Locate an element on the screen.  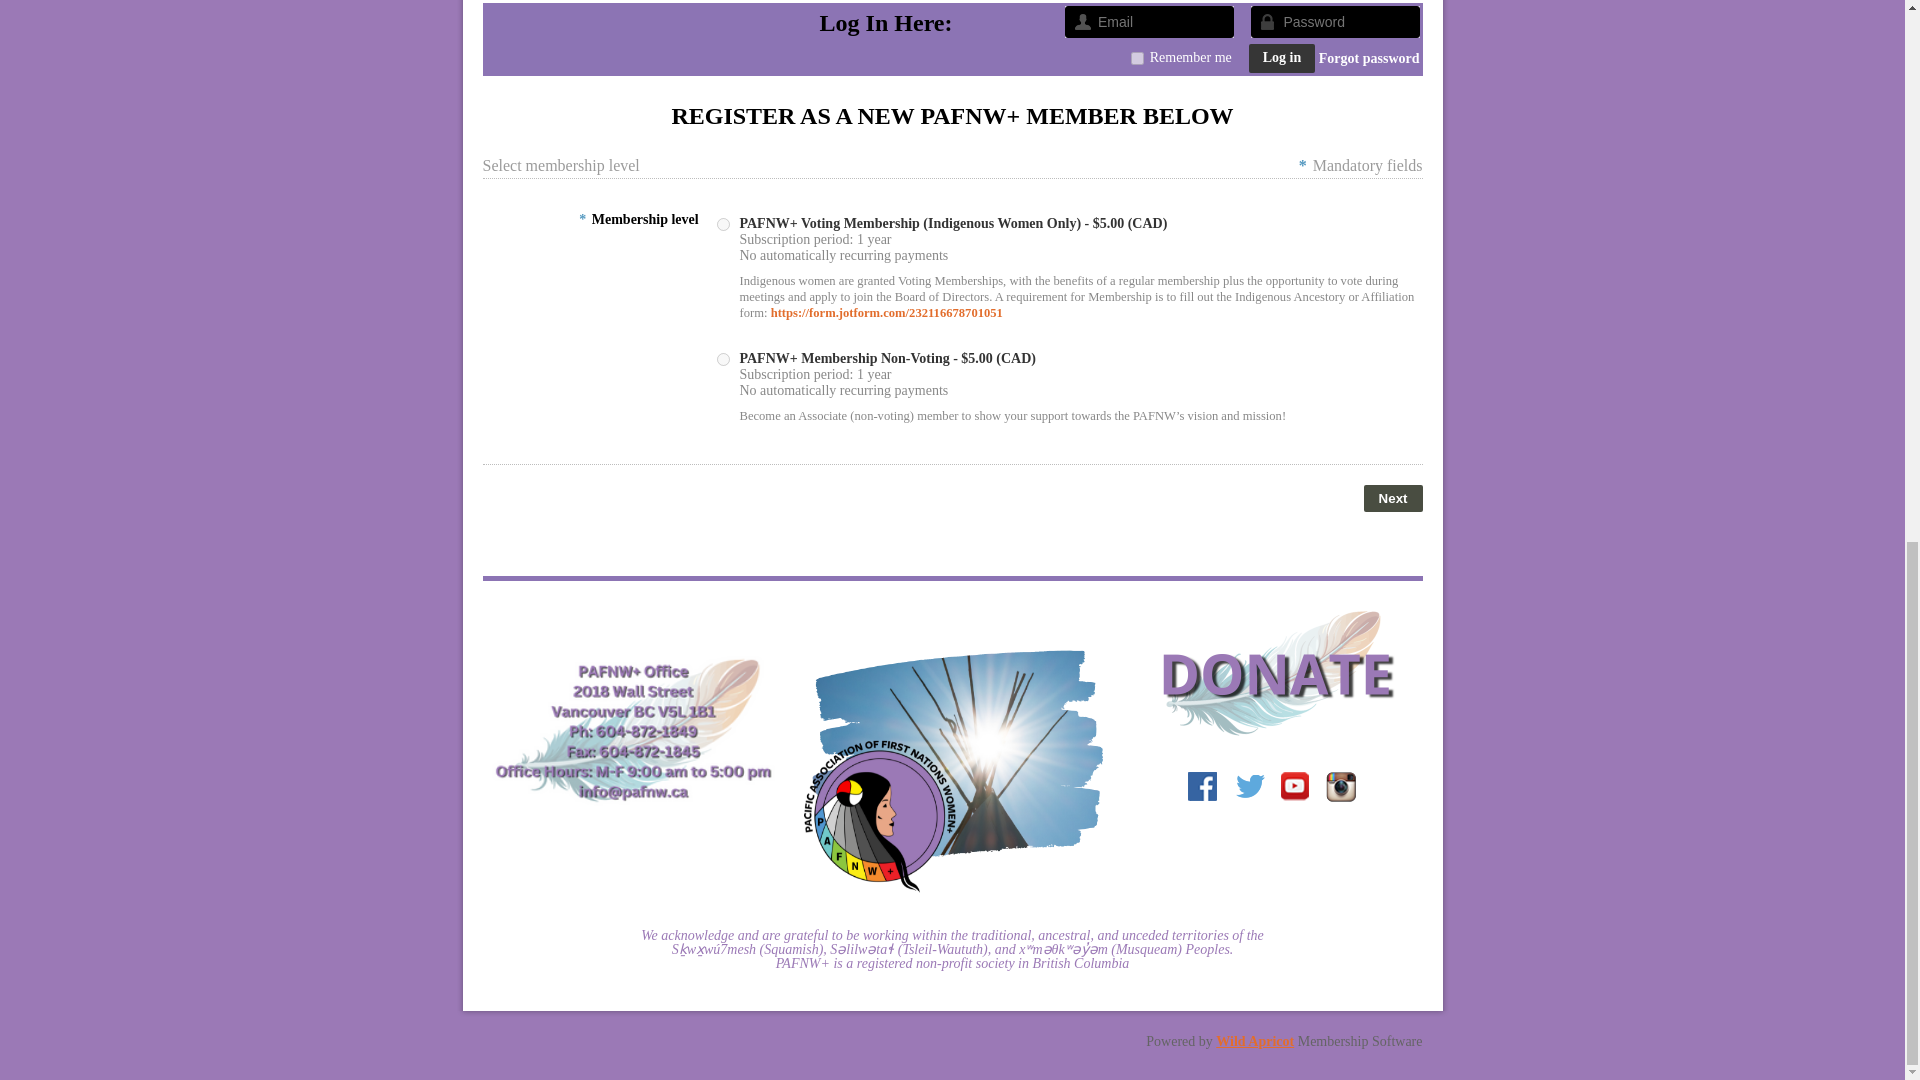
on is located at coordinates (1137, 58).